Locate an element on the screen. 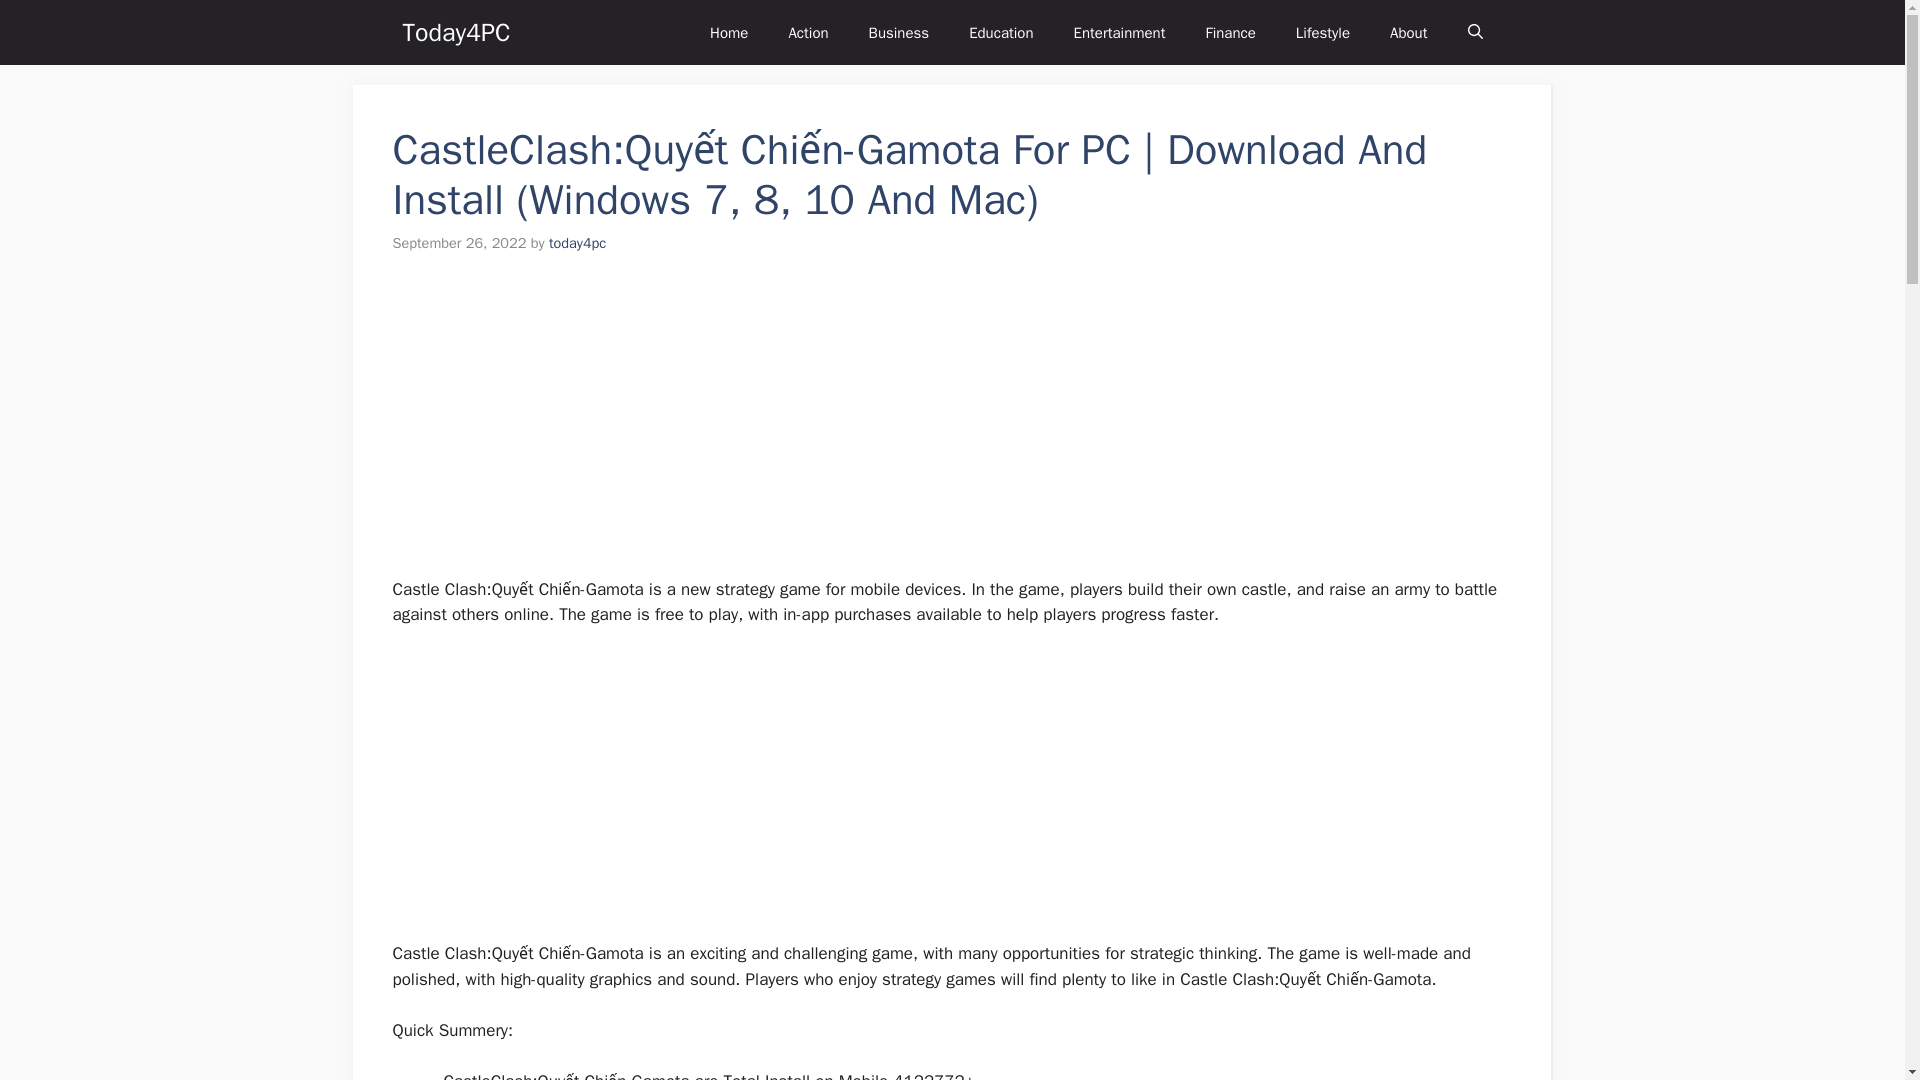  Business is located at coordinates (899, 32).